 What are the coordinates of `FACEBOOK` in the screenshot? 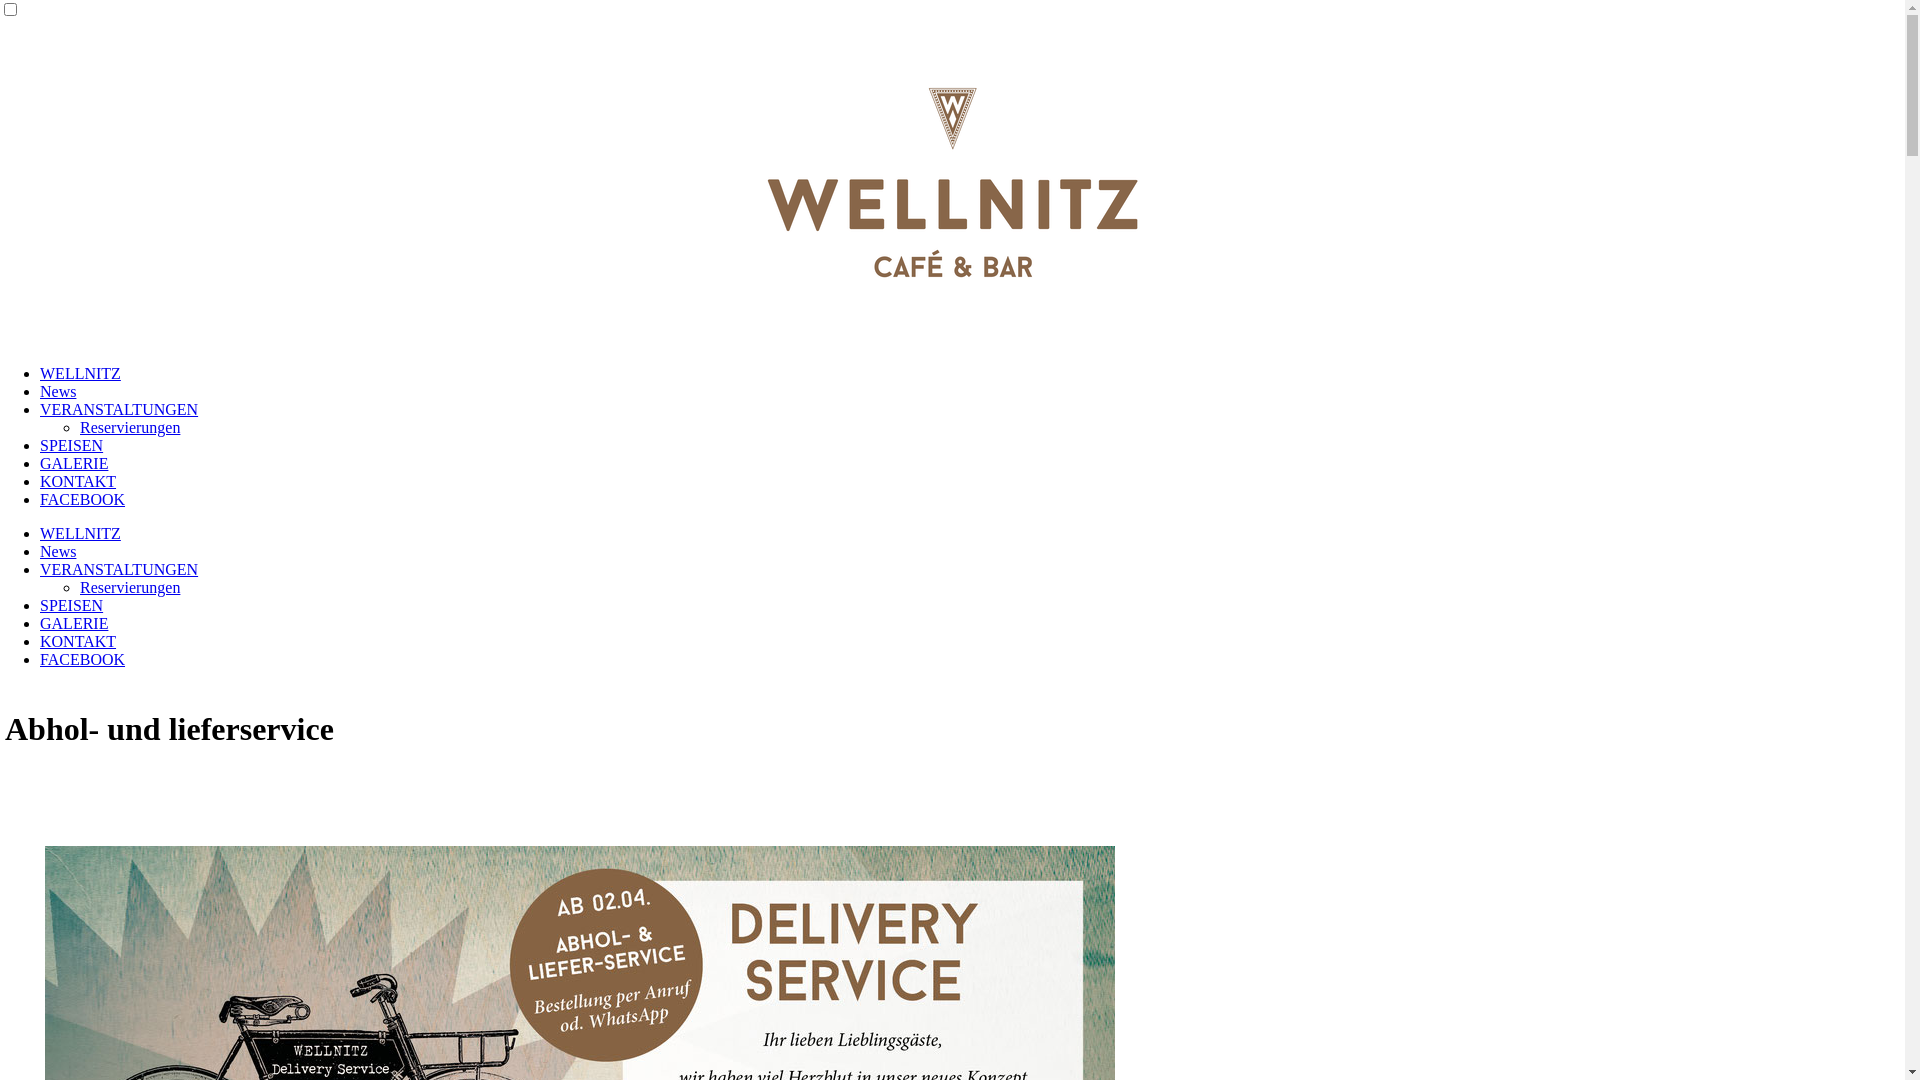 It's located at (82, 500).